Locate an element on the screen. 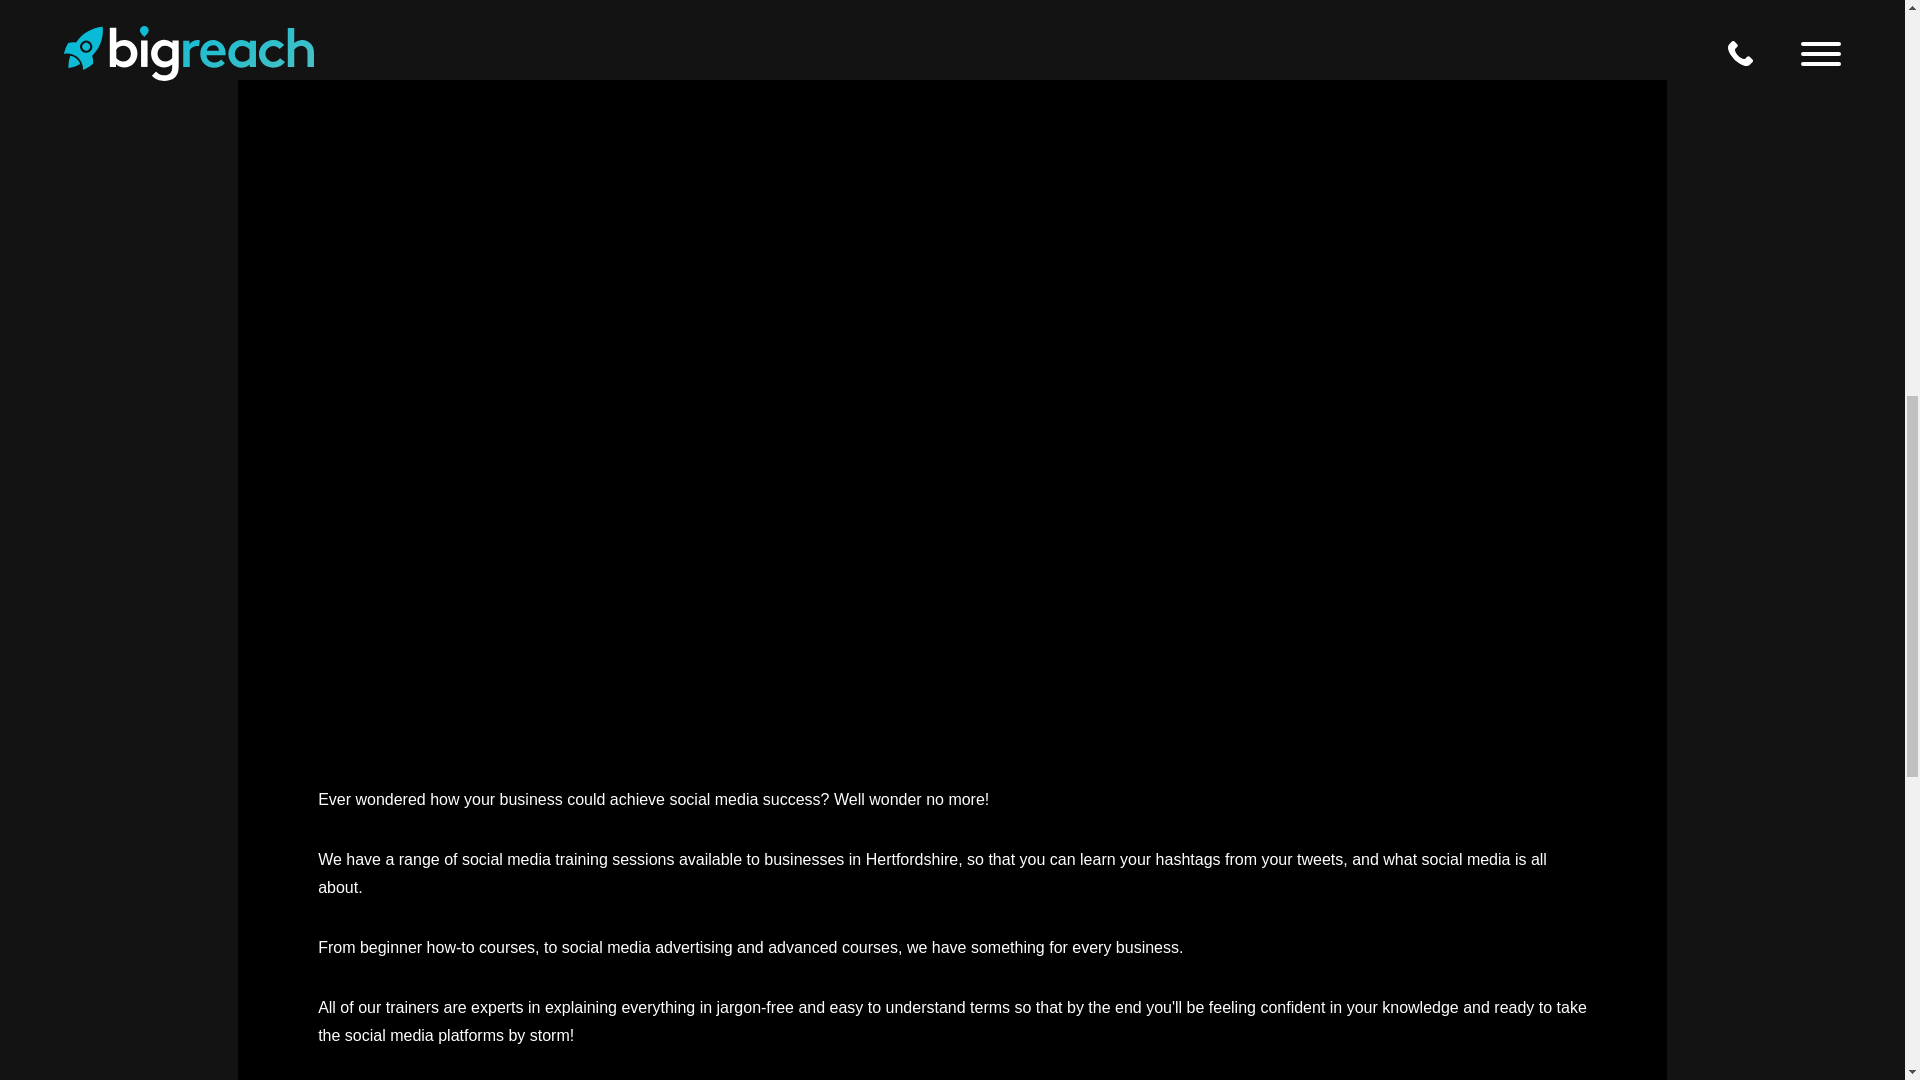 The width and height of the screenshot is (1920, 1080). Digital Marketing is located at coordinates (845, 505).